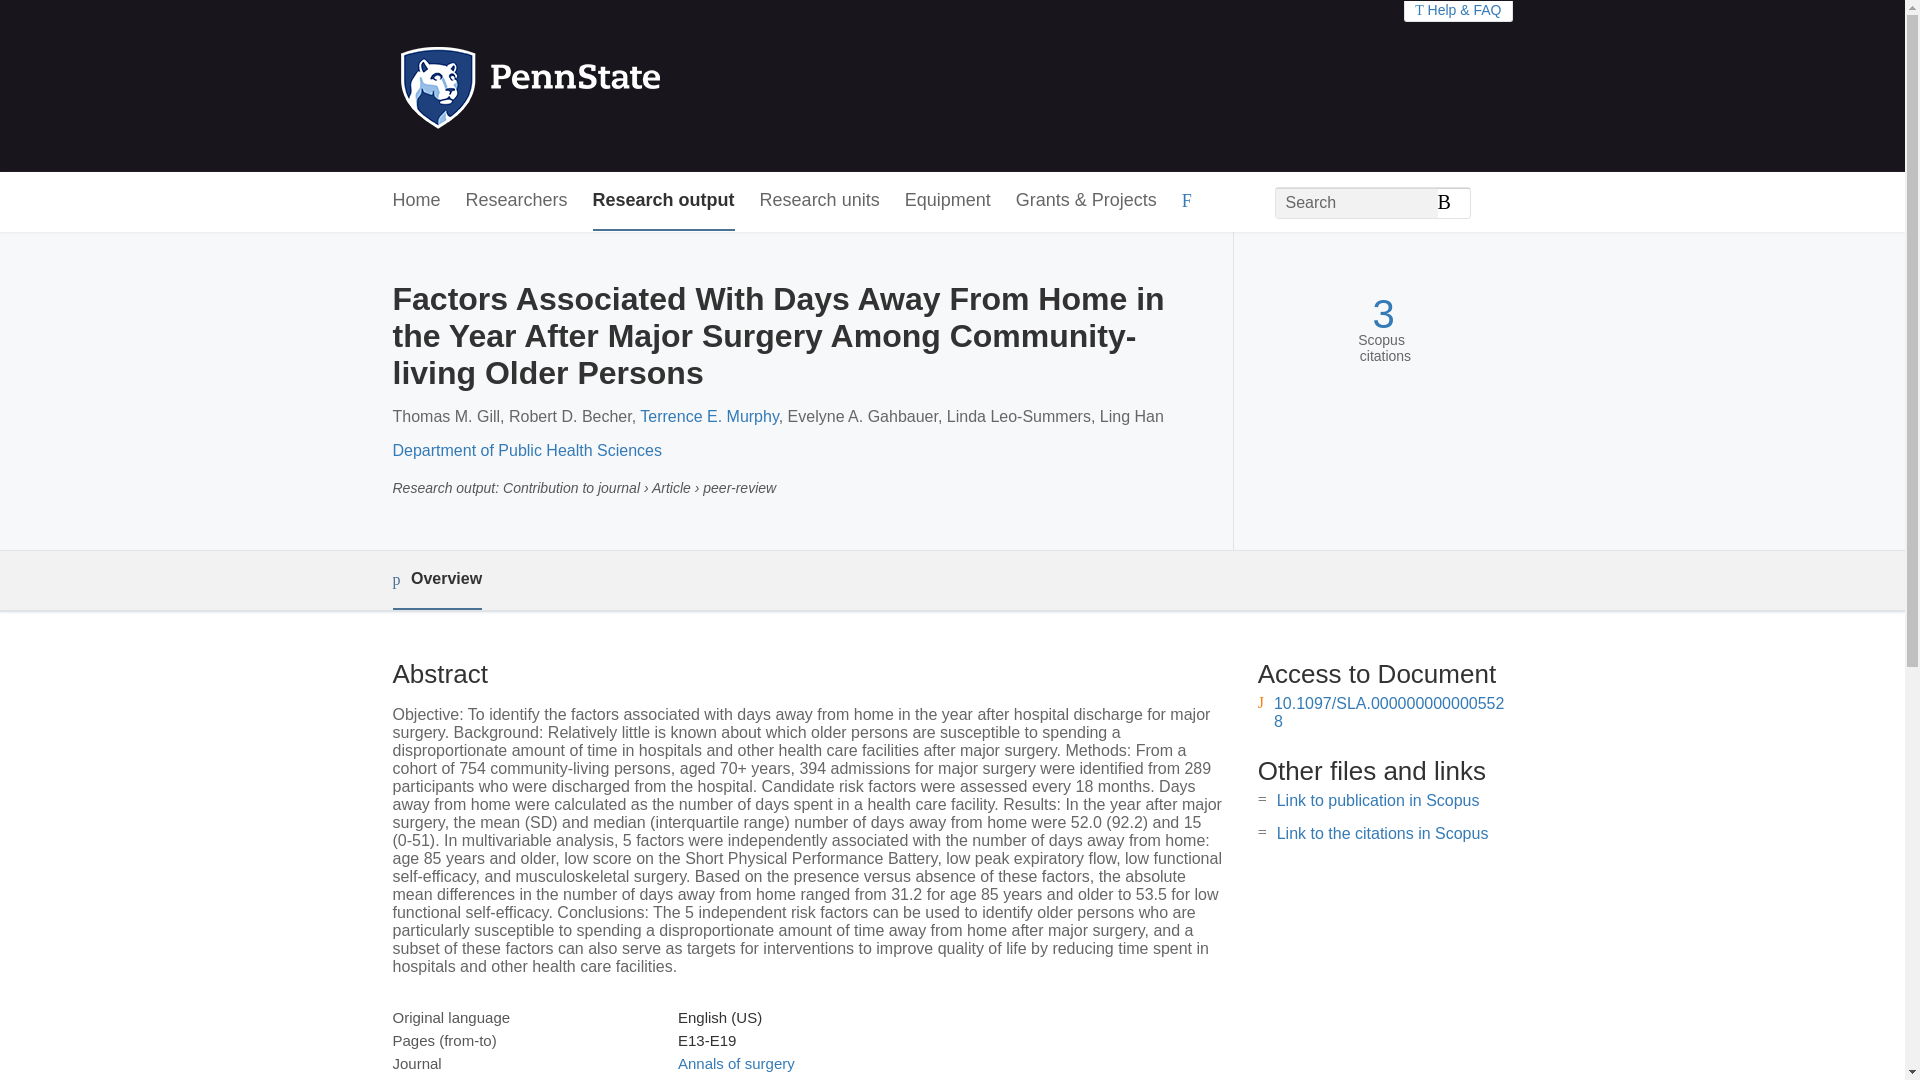 This screenshot has height=1080, width=1920. I want to click on Link to publication in Scopus, so click(1378, 800).